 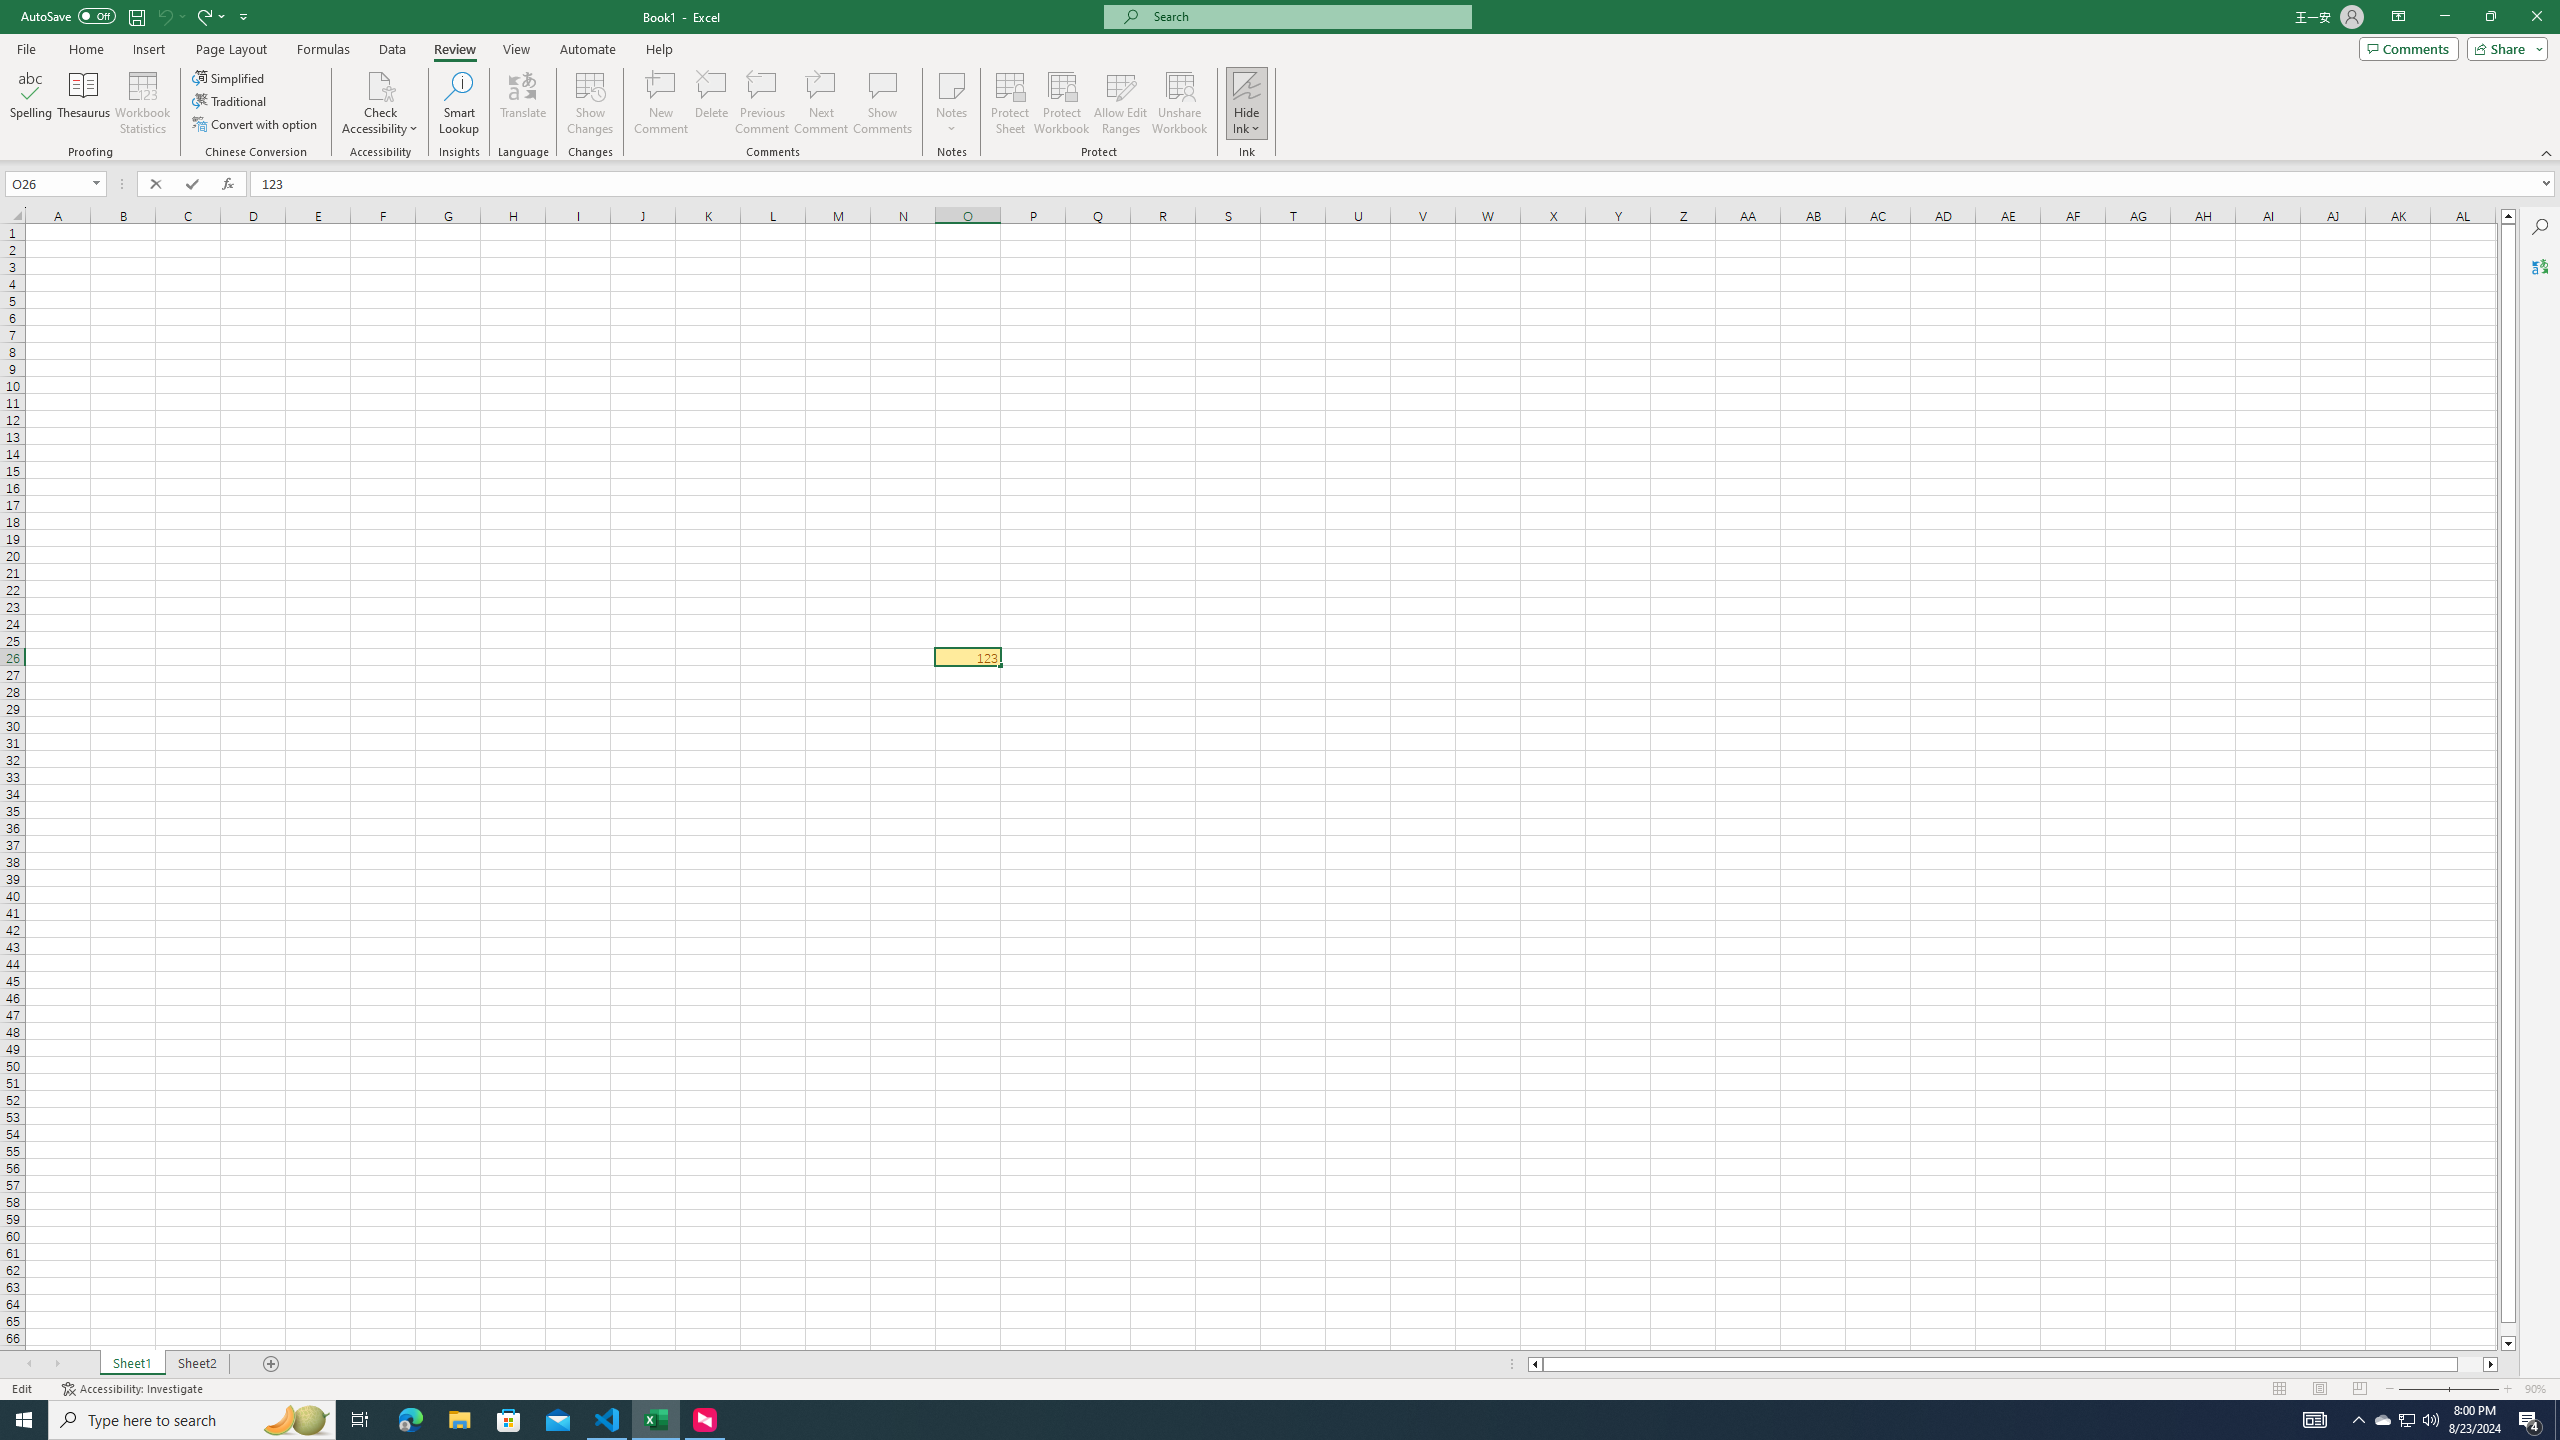 I want to click on Delete, so click(x=712, y=103).